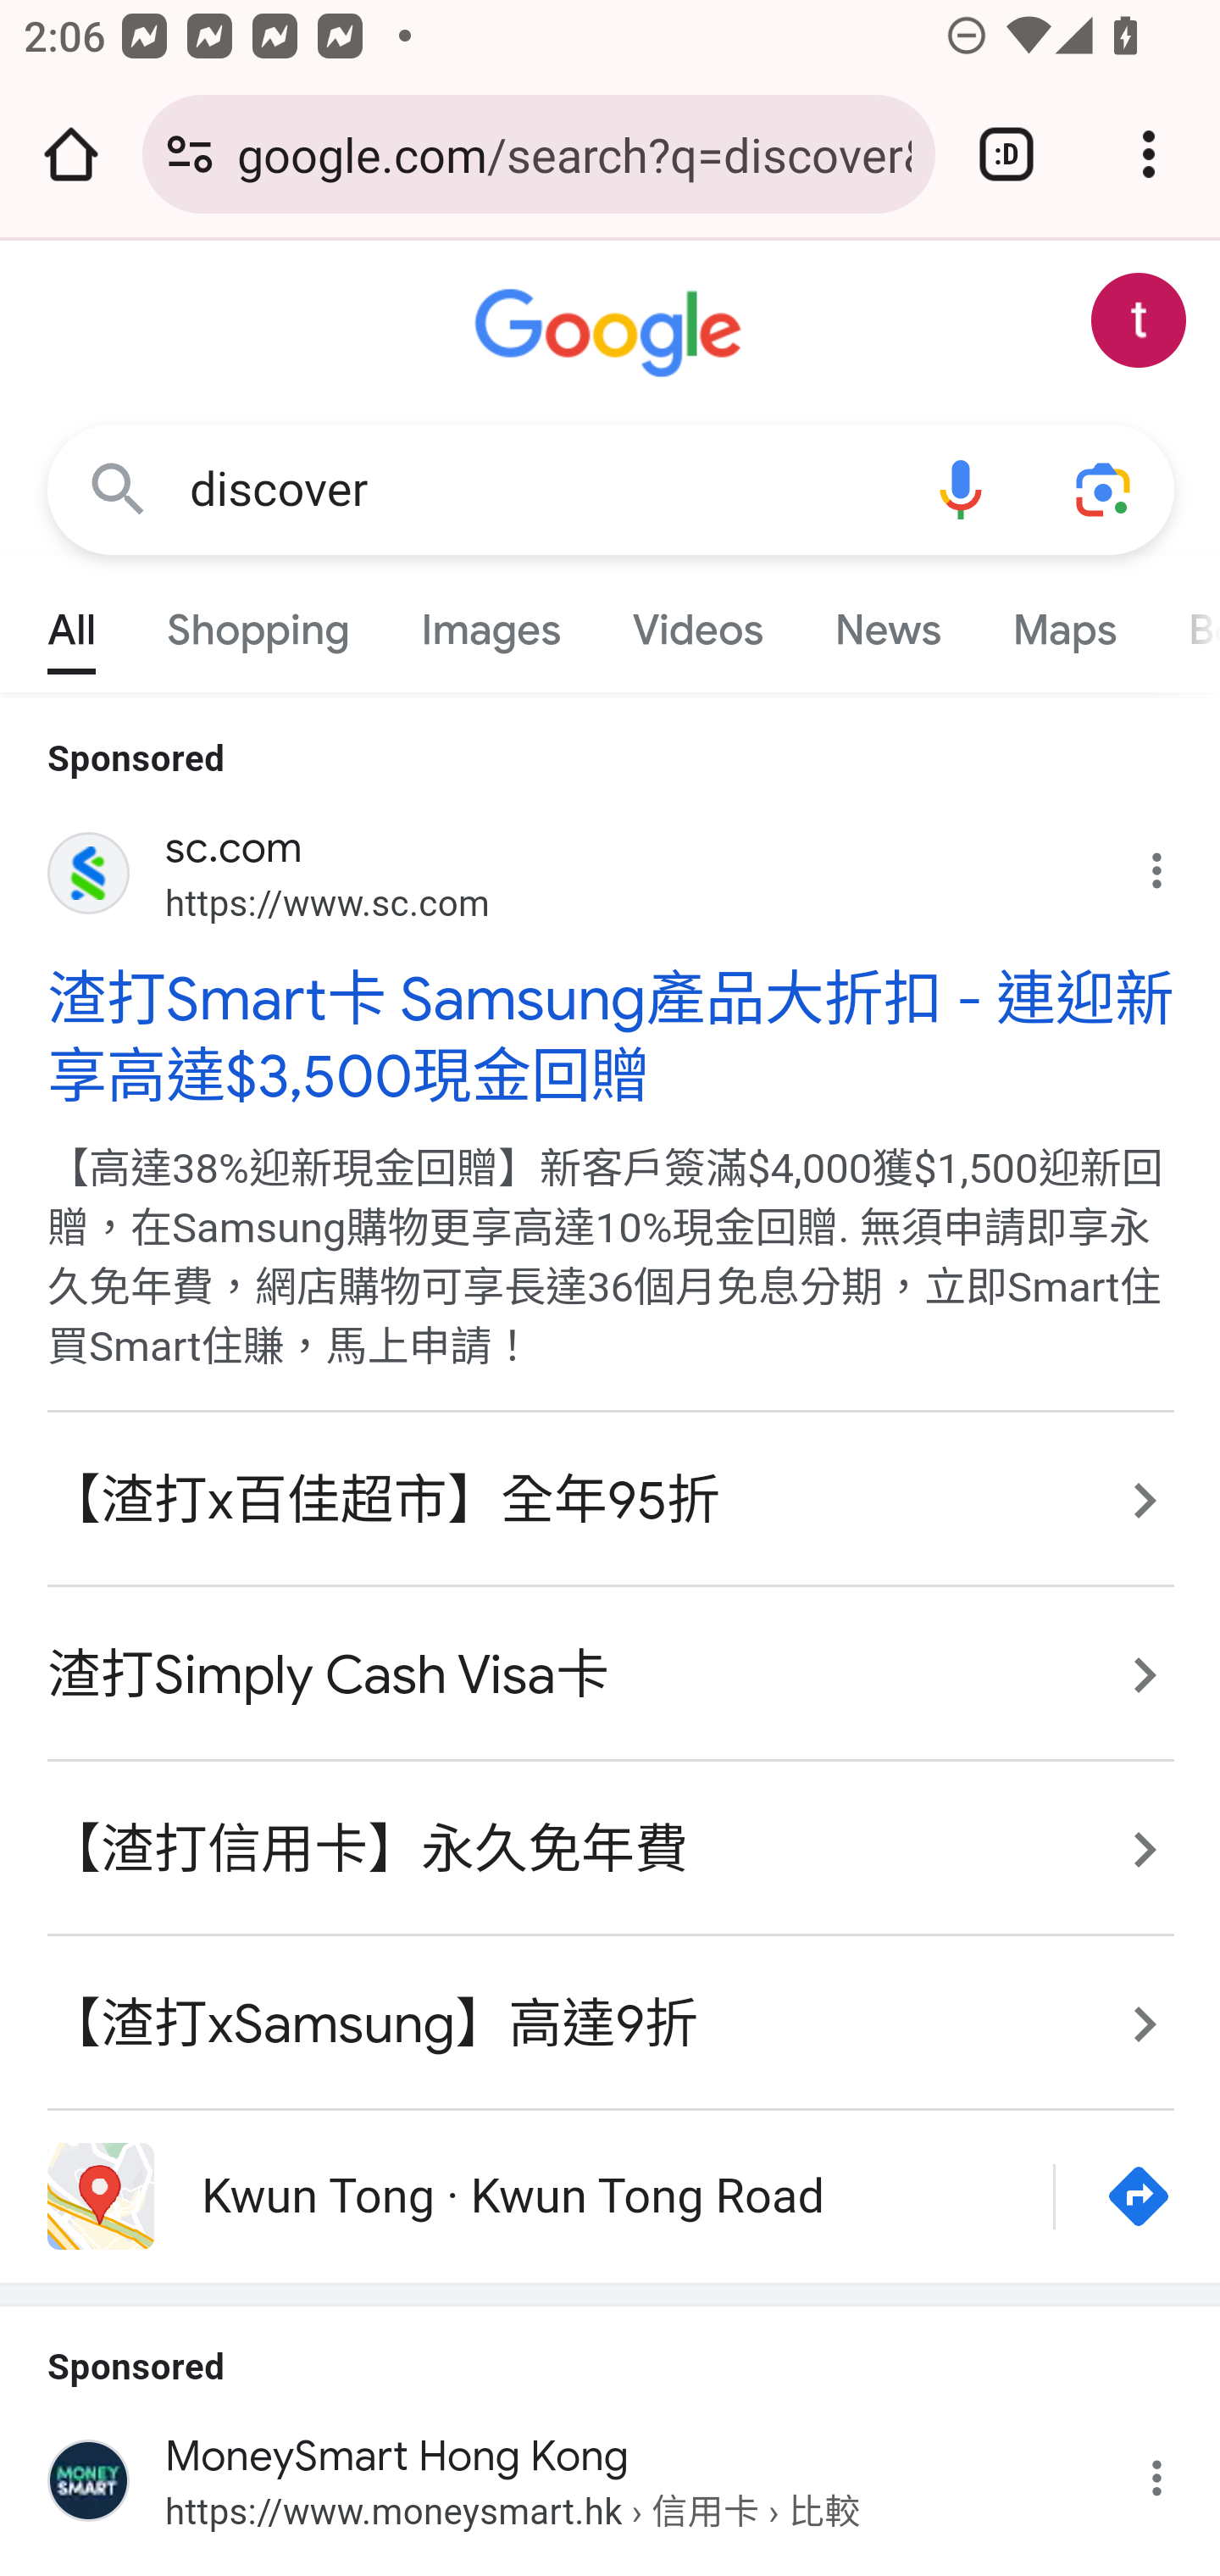 The height and width of the screenshot is (2576, 1220). What do you see at coordinates (190, 154) in the screenshot?
I see `Connection is secure` at bounding box center [190, 154].